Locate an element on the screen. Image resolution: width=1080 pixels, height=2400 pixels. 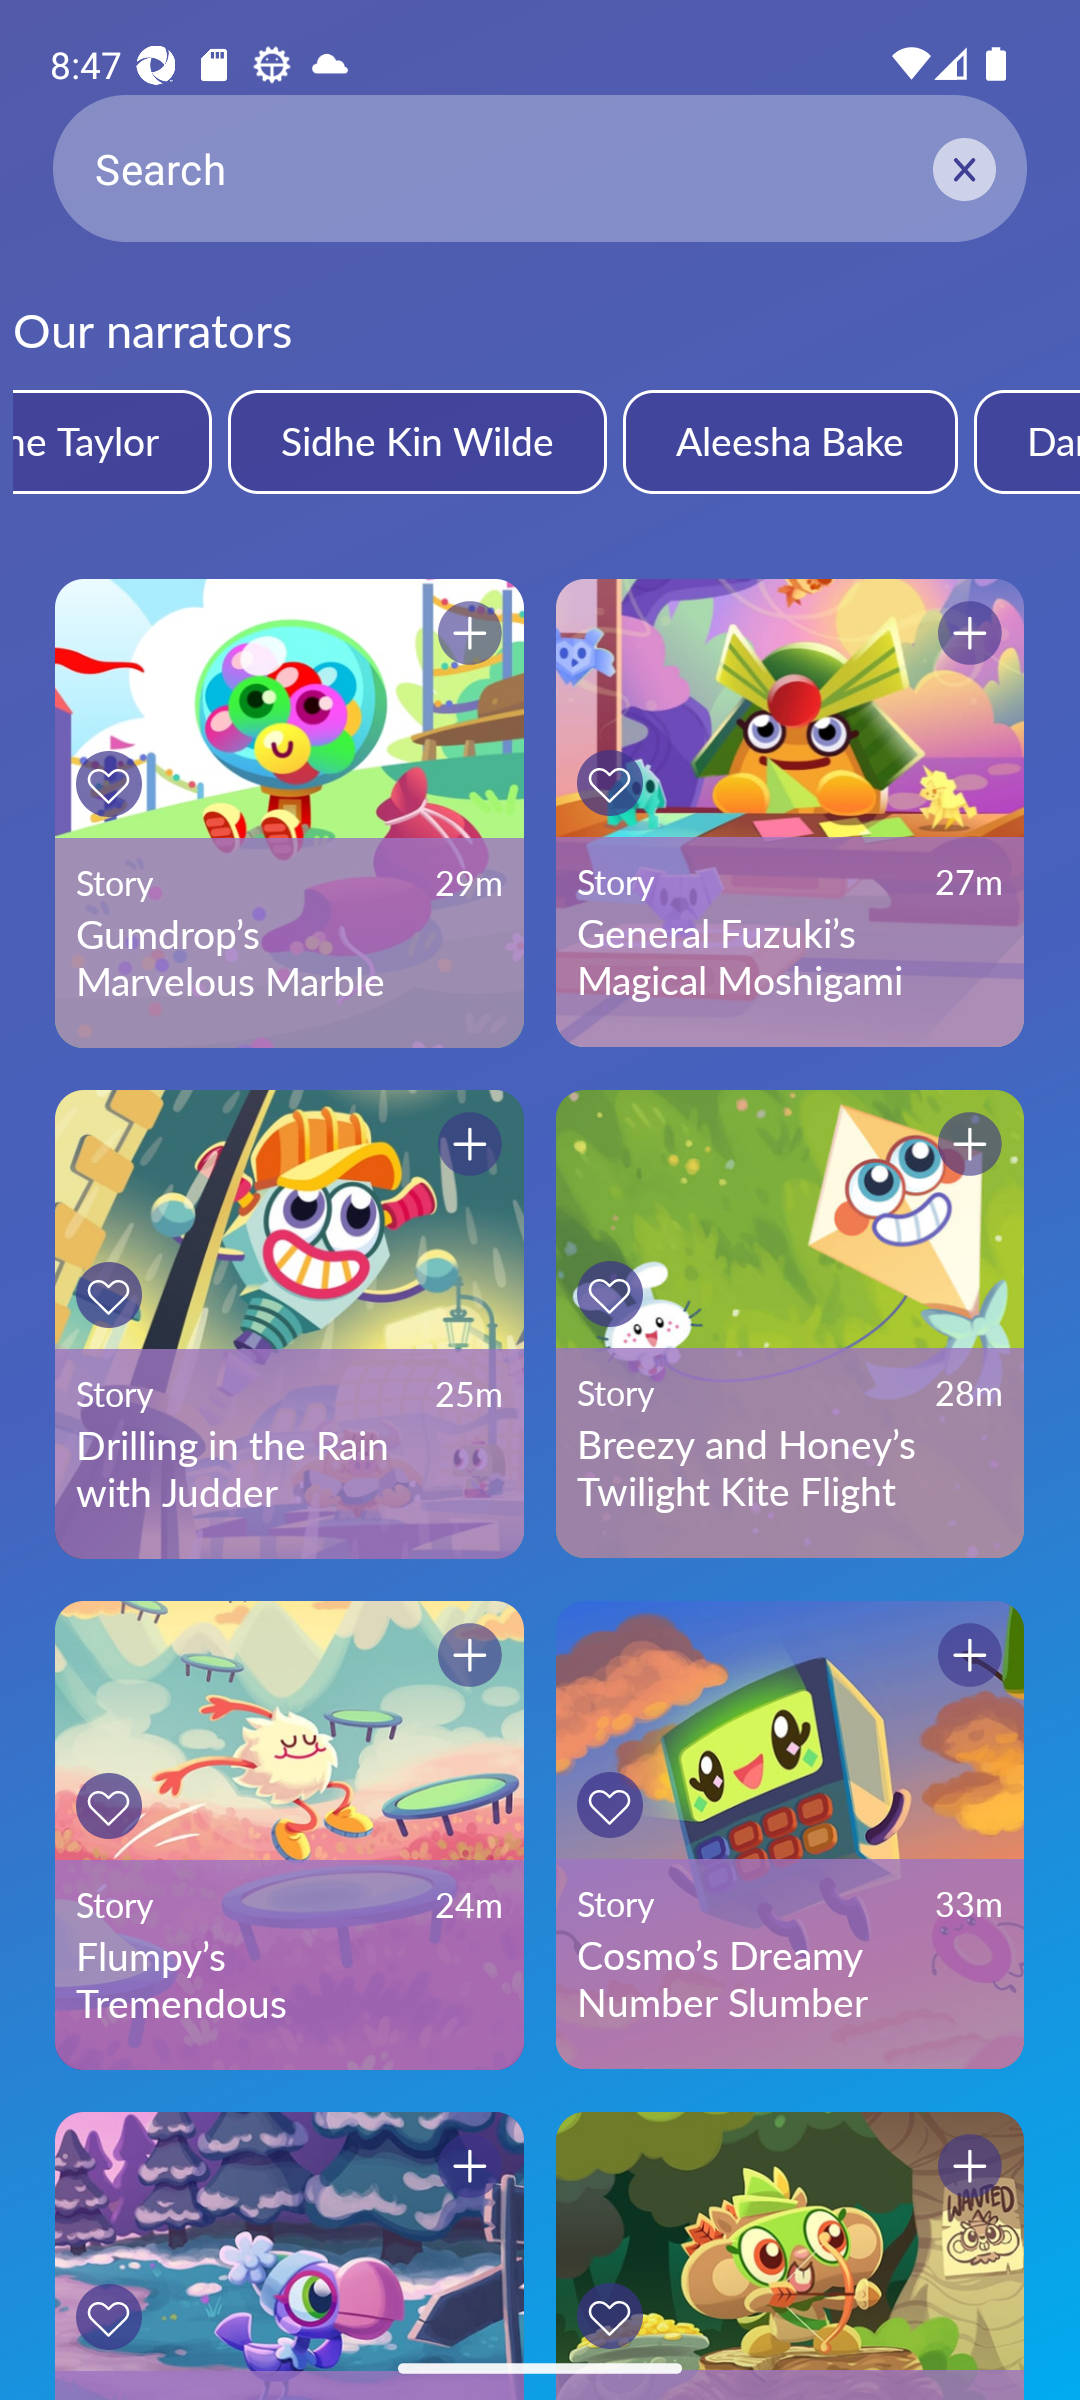
Button is located at coordinates (108, 2316).